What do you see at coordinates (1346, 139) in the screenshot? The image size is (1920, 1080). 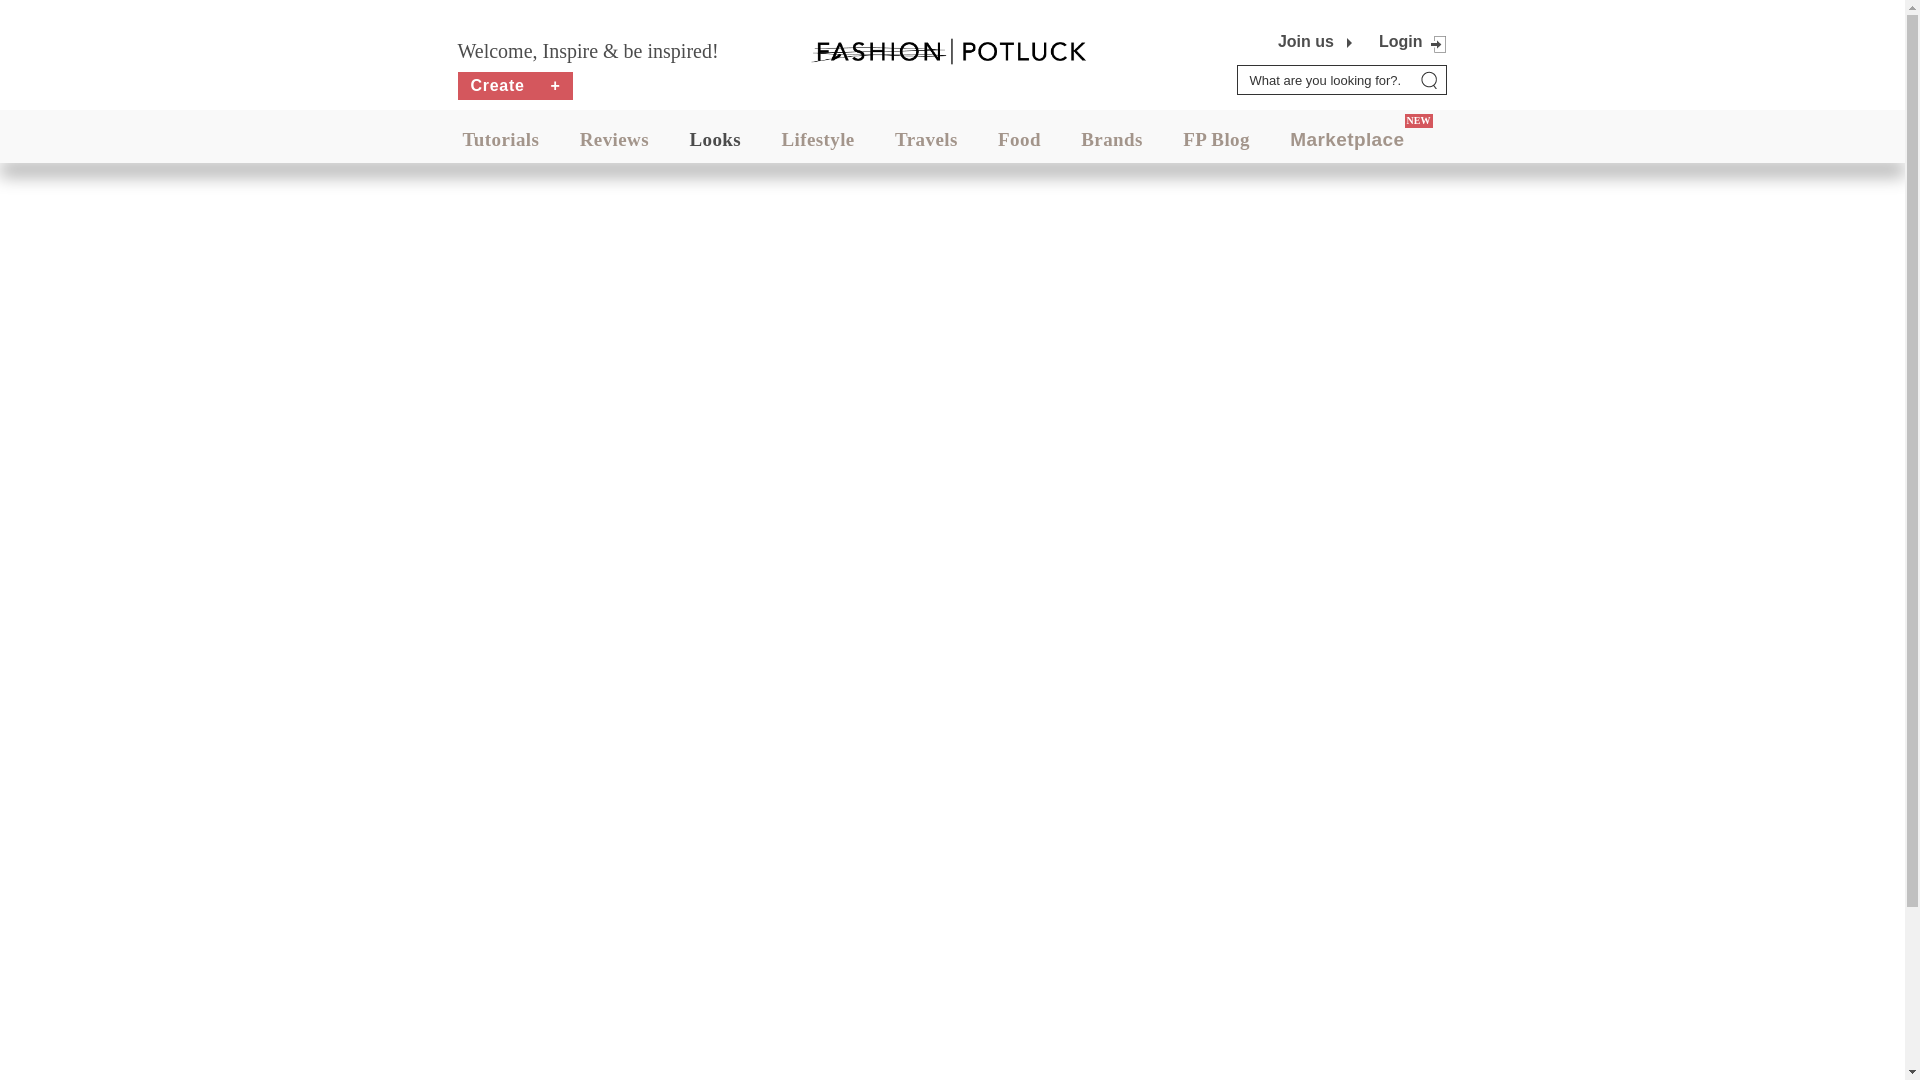 I see `MARKETPLACE` at bounding box center [1346, 139].